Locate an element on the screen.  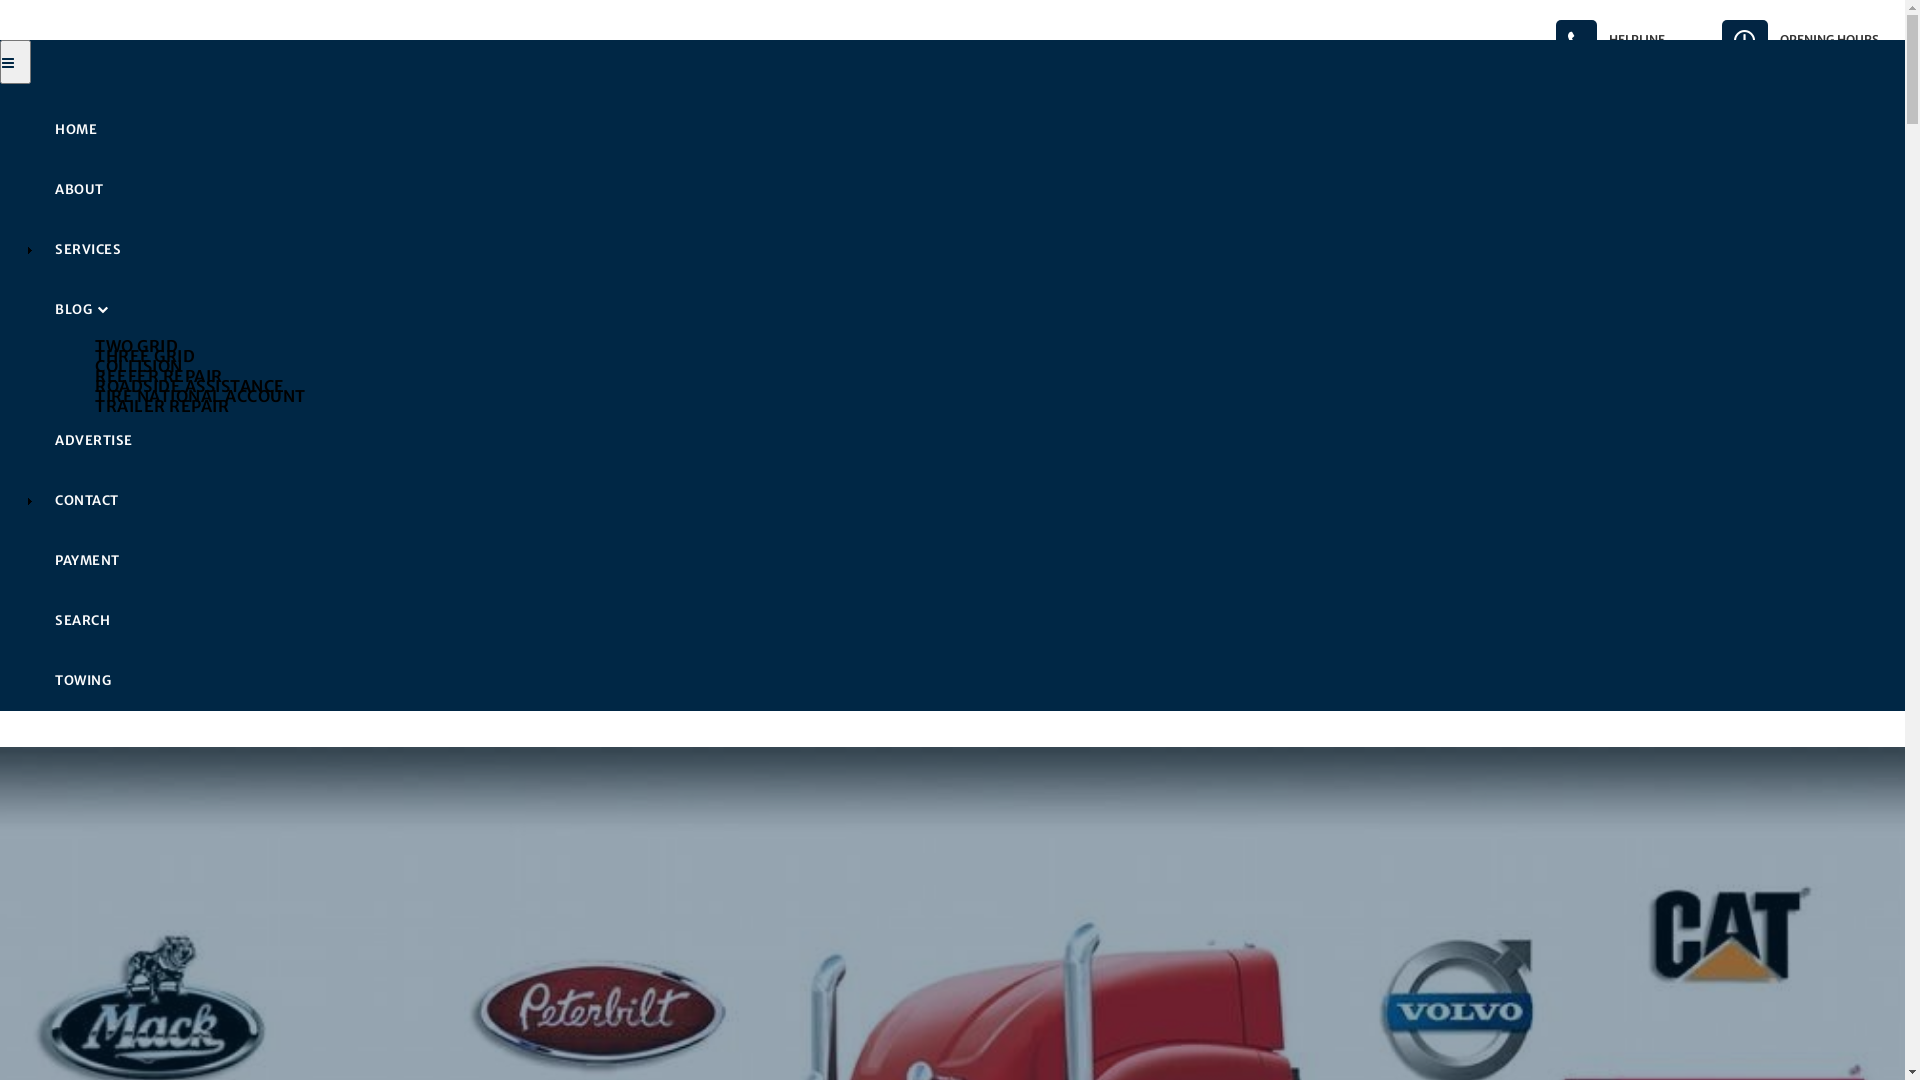
BLOG is located at coordinates (972, 310).